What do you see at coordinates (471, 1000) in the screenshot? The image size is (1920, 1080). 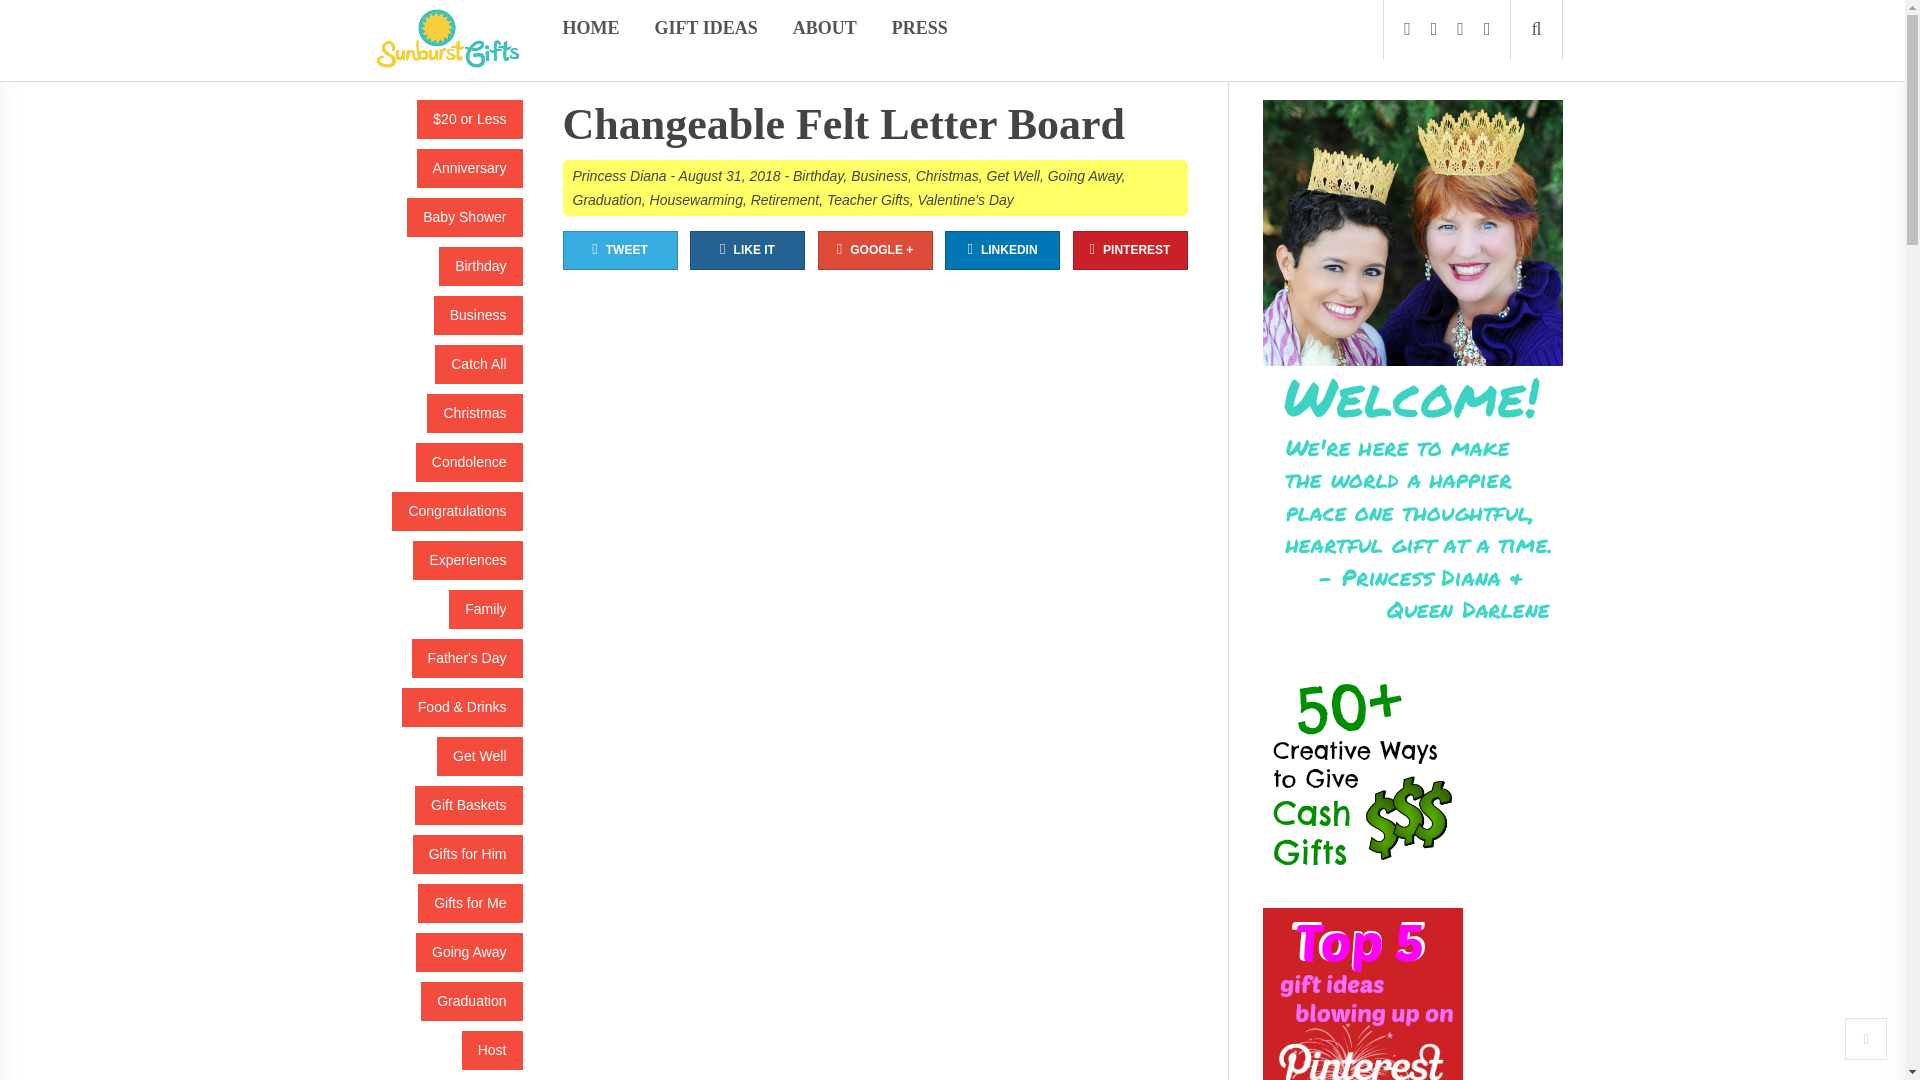 I see `Graduation` at bounding box center [471, 1000].